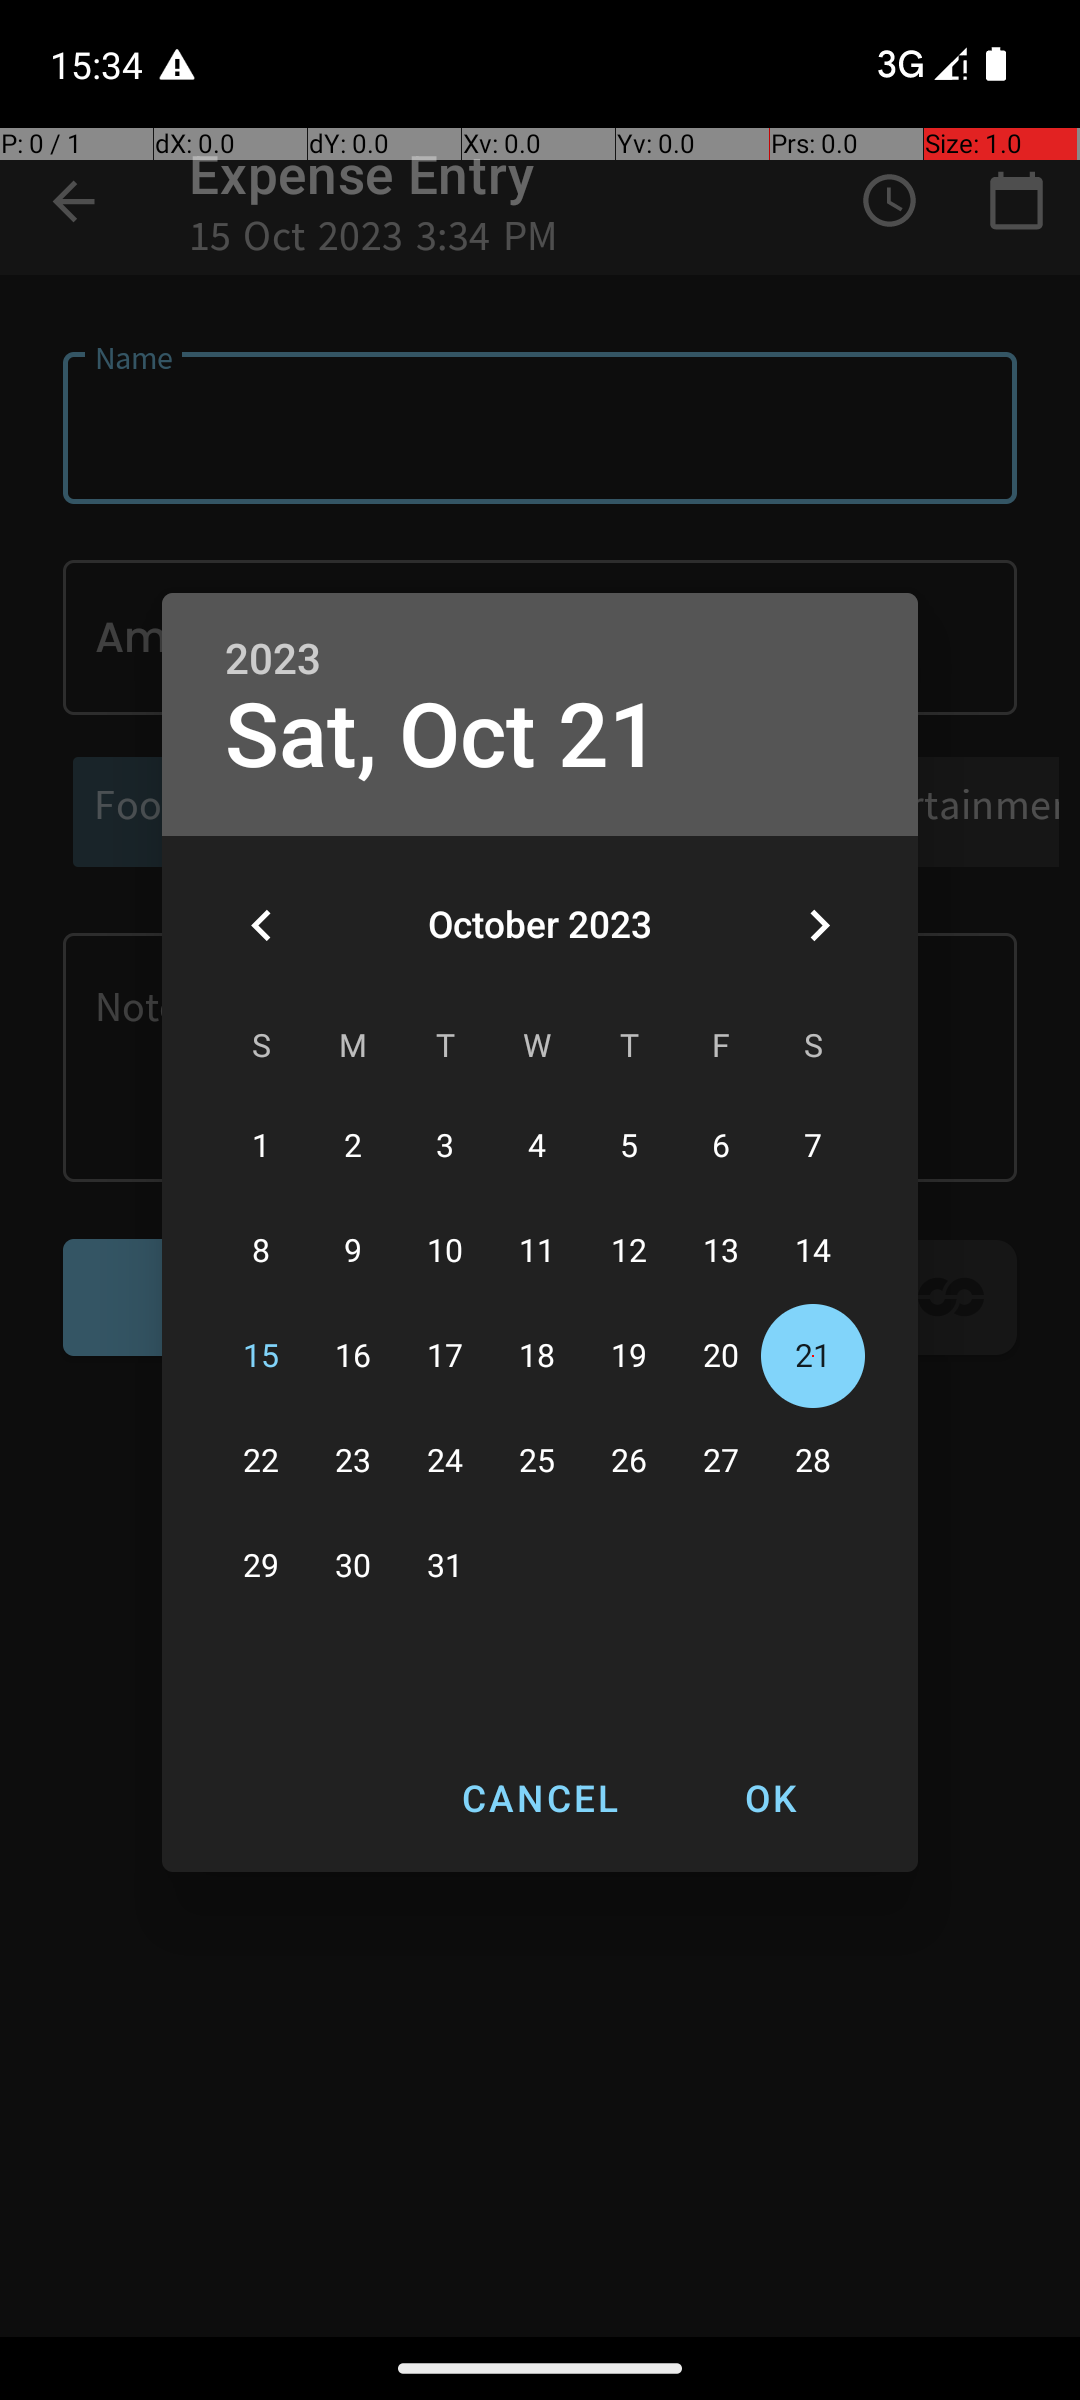 The height and width of the screenshot is (2400, 1080). I want to click on 26, so click(629, 1462).